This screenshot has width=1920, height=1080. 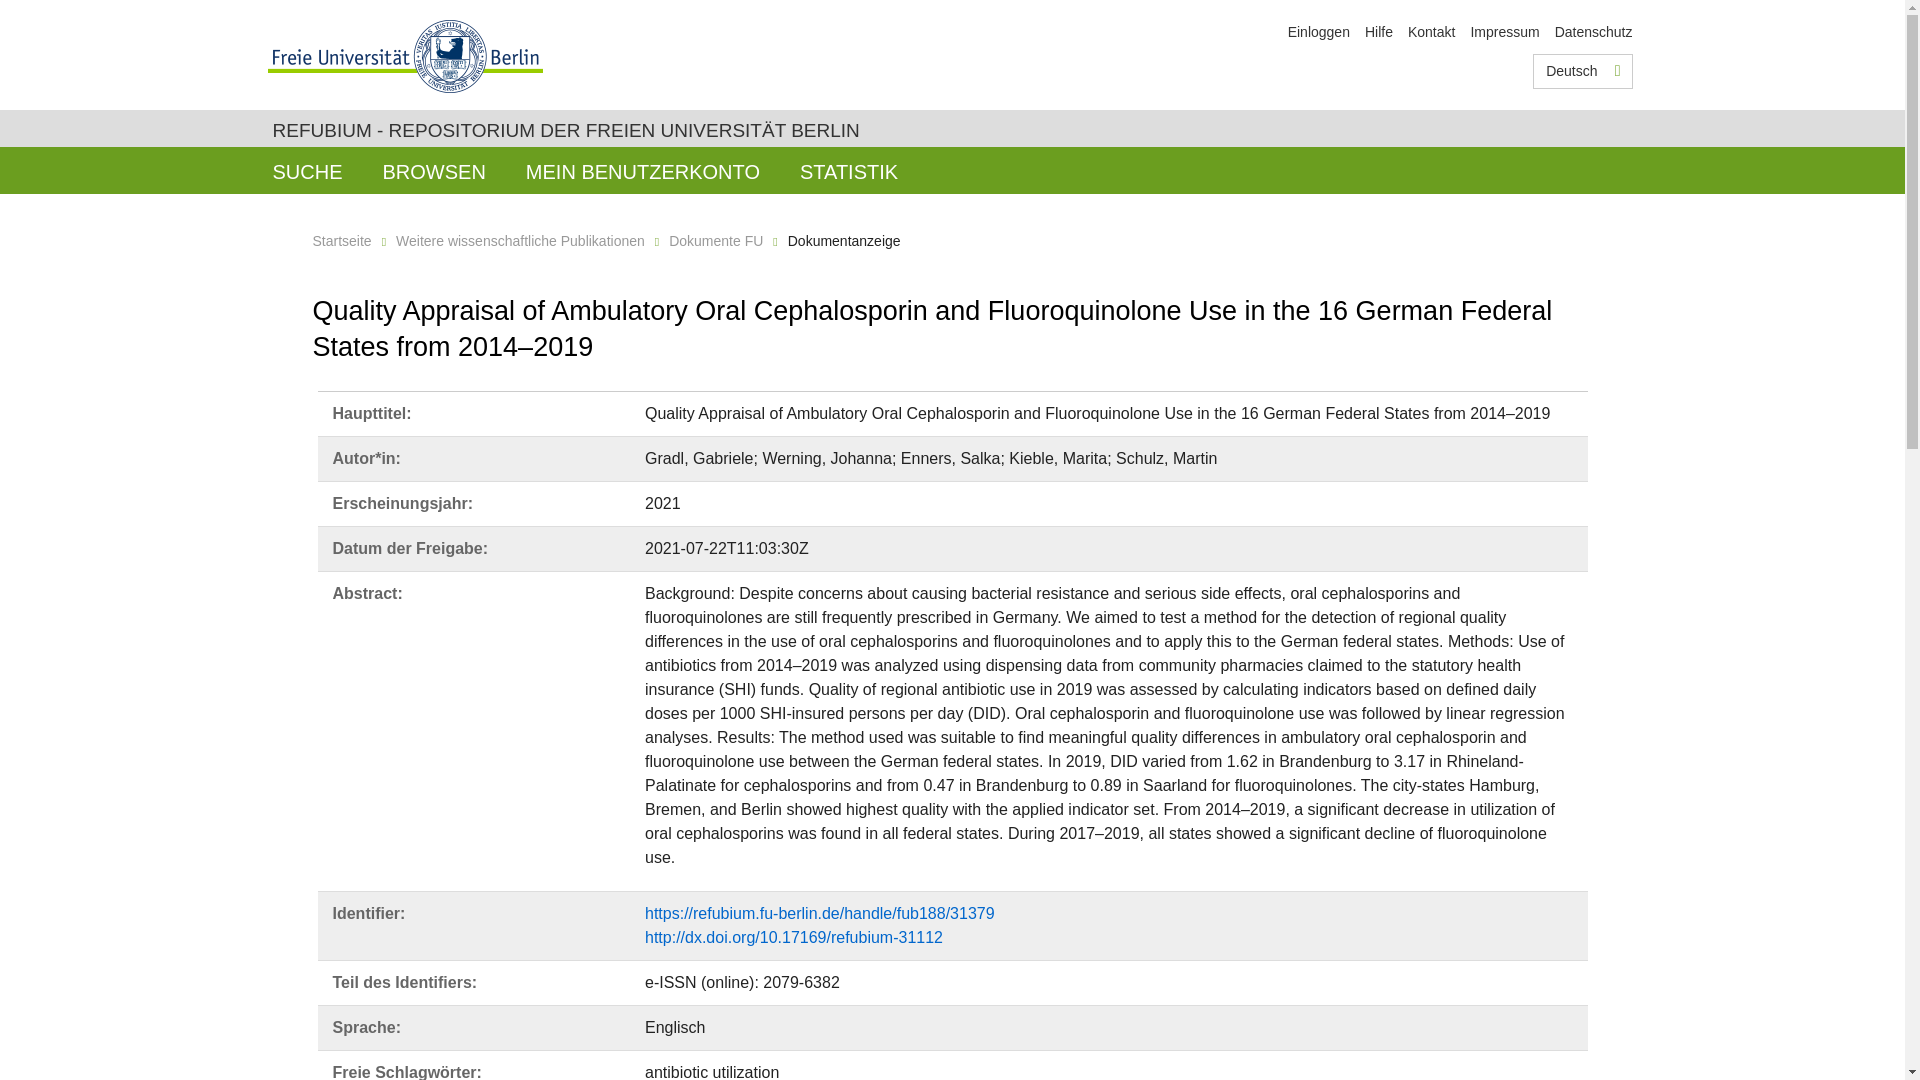 What do you see at coordinates (520, 241) in the screenshot?
I see `Weitere wissenschaftliche Publikationen` at bounding box center [520, 241].